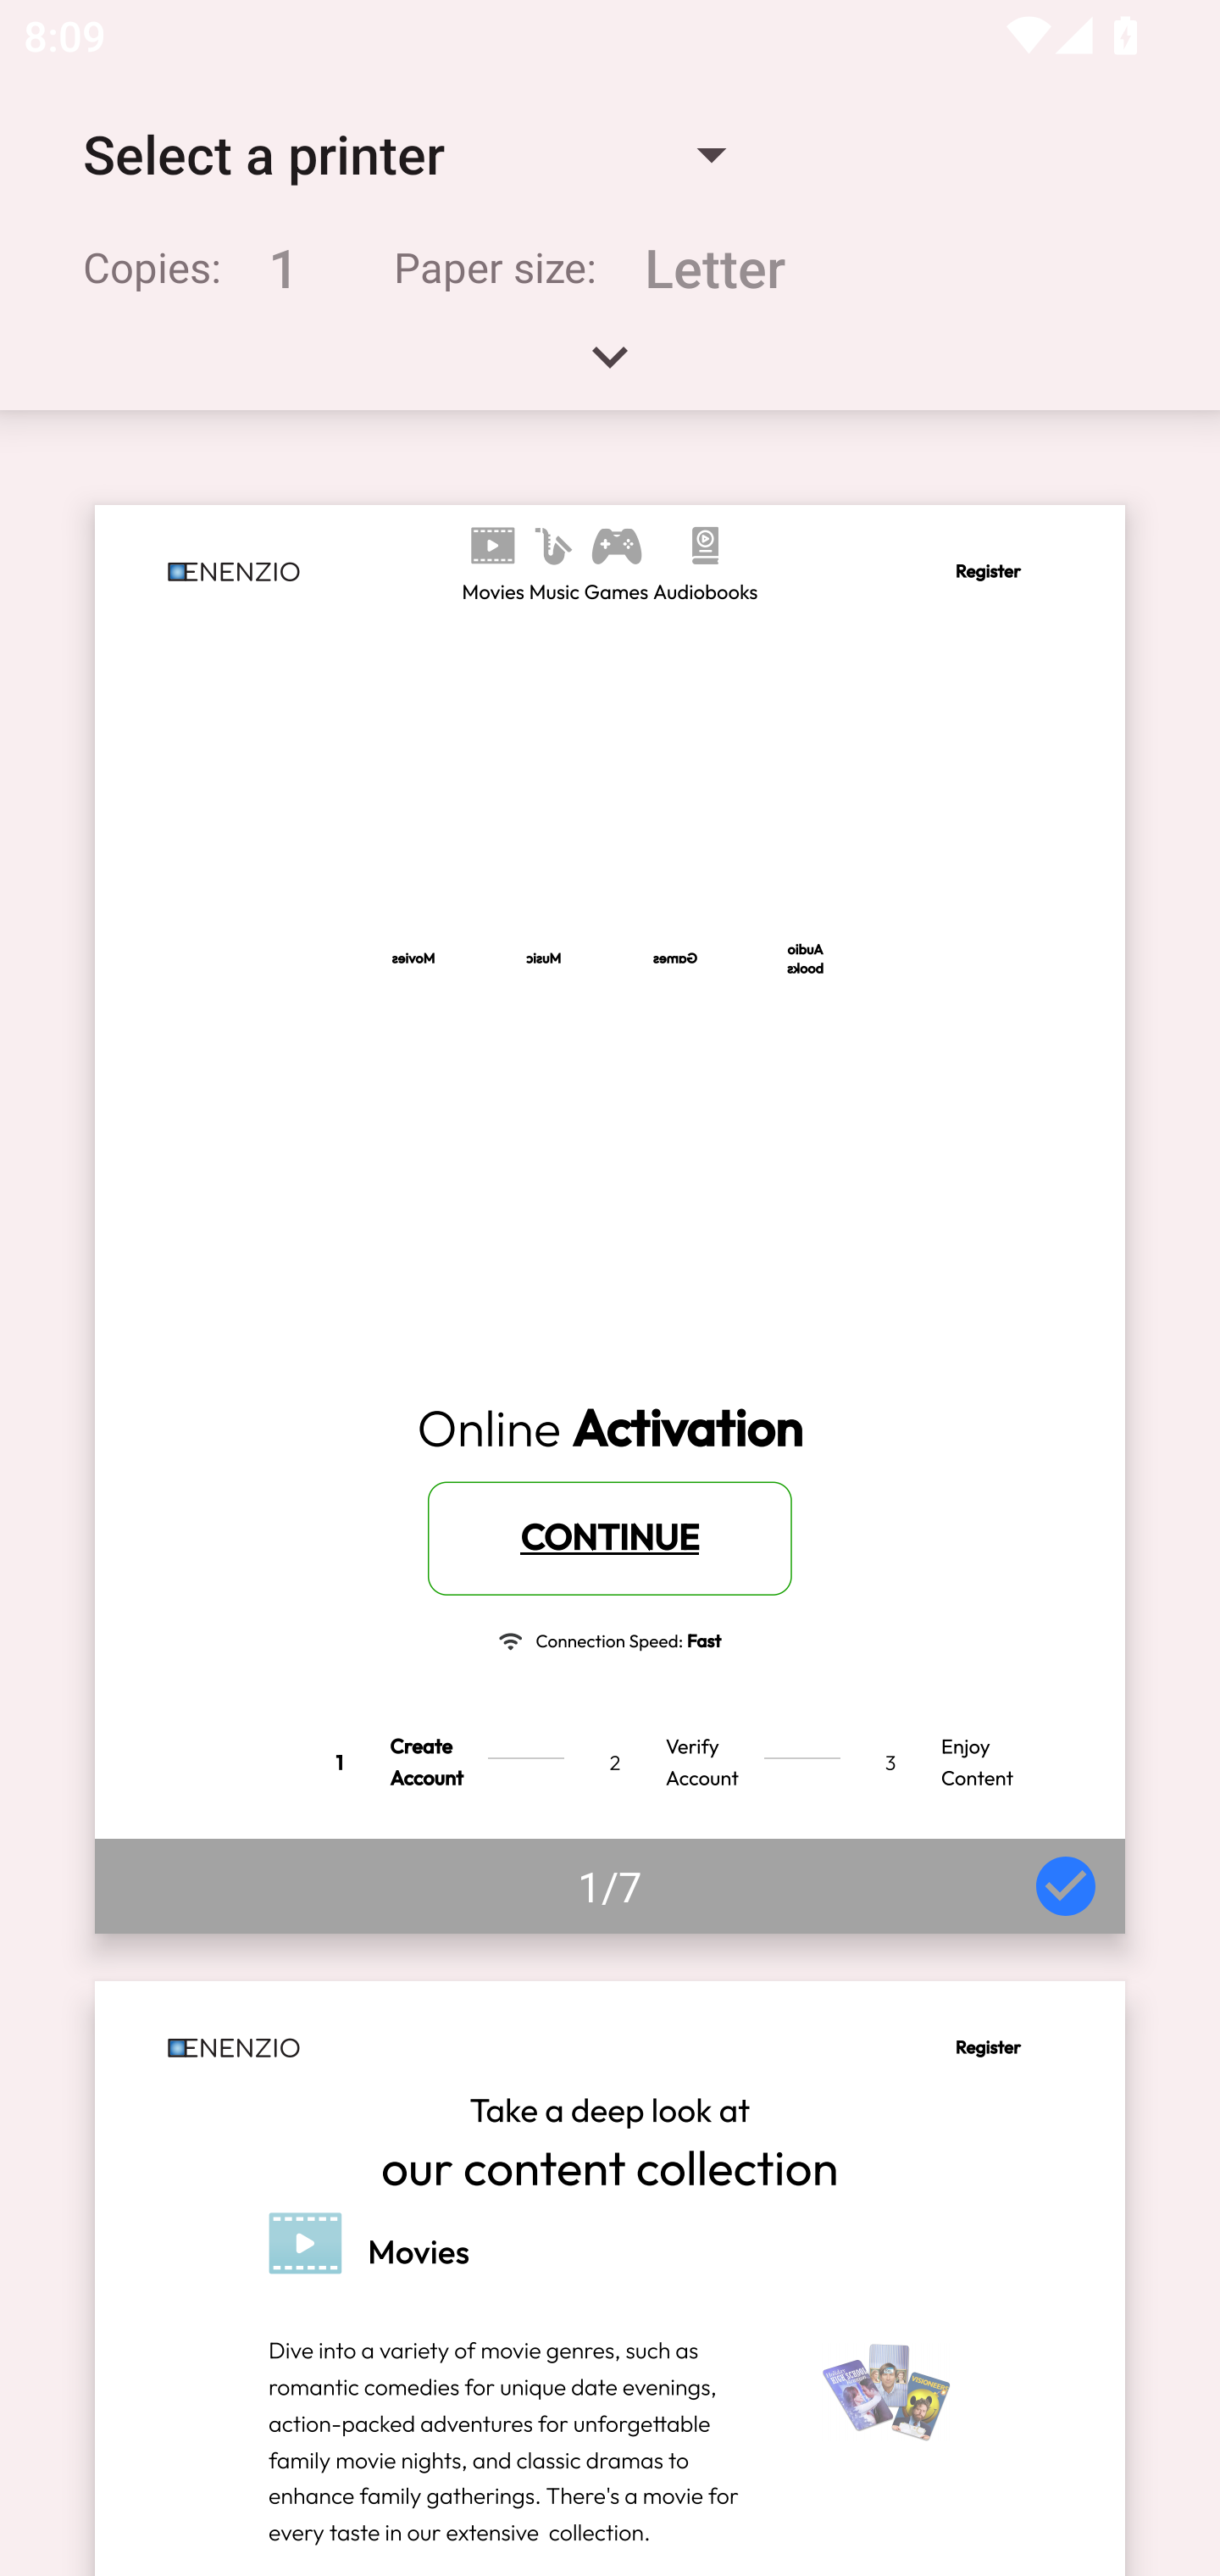  What do you see at coordinates (403, 154) in the screenshot?
I see `Select a printer` at bounding box center [403, 154].